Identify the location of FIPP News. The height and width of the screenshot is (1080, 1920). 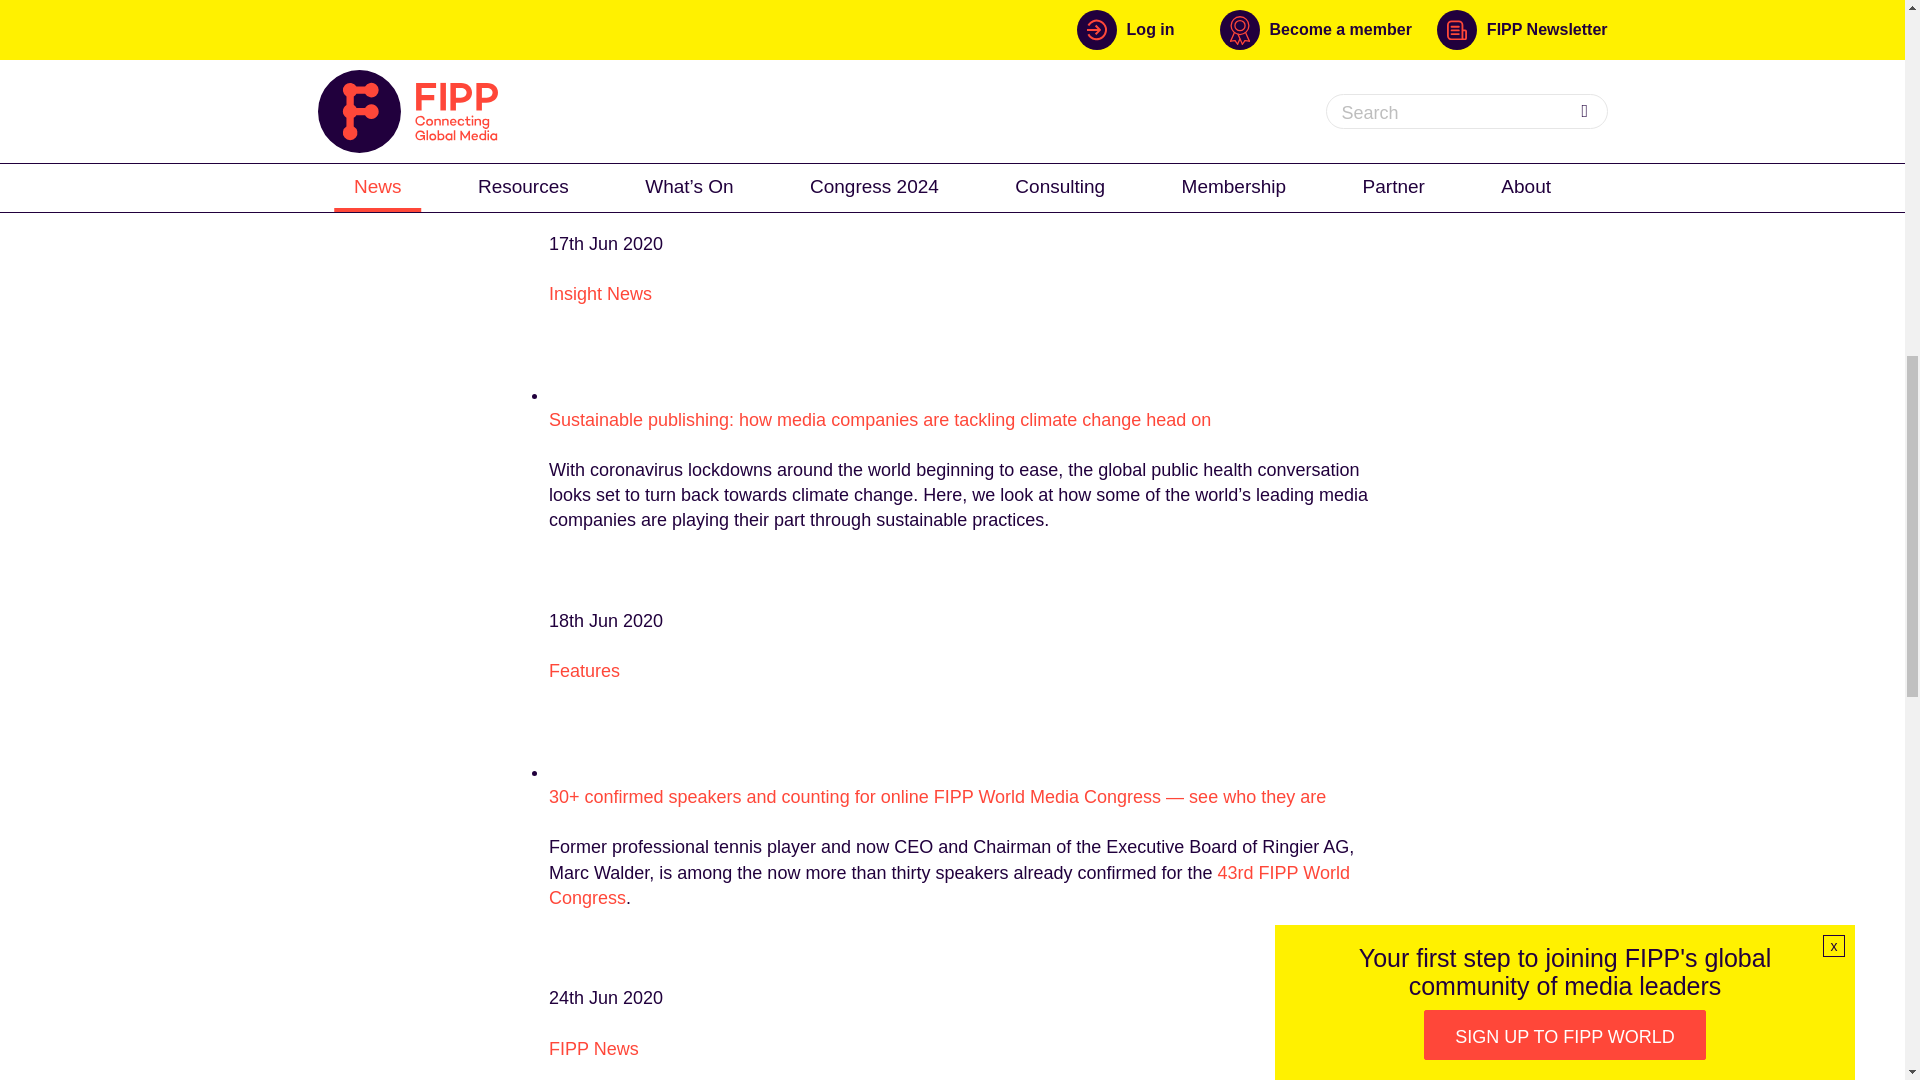
(594, 1048).